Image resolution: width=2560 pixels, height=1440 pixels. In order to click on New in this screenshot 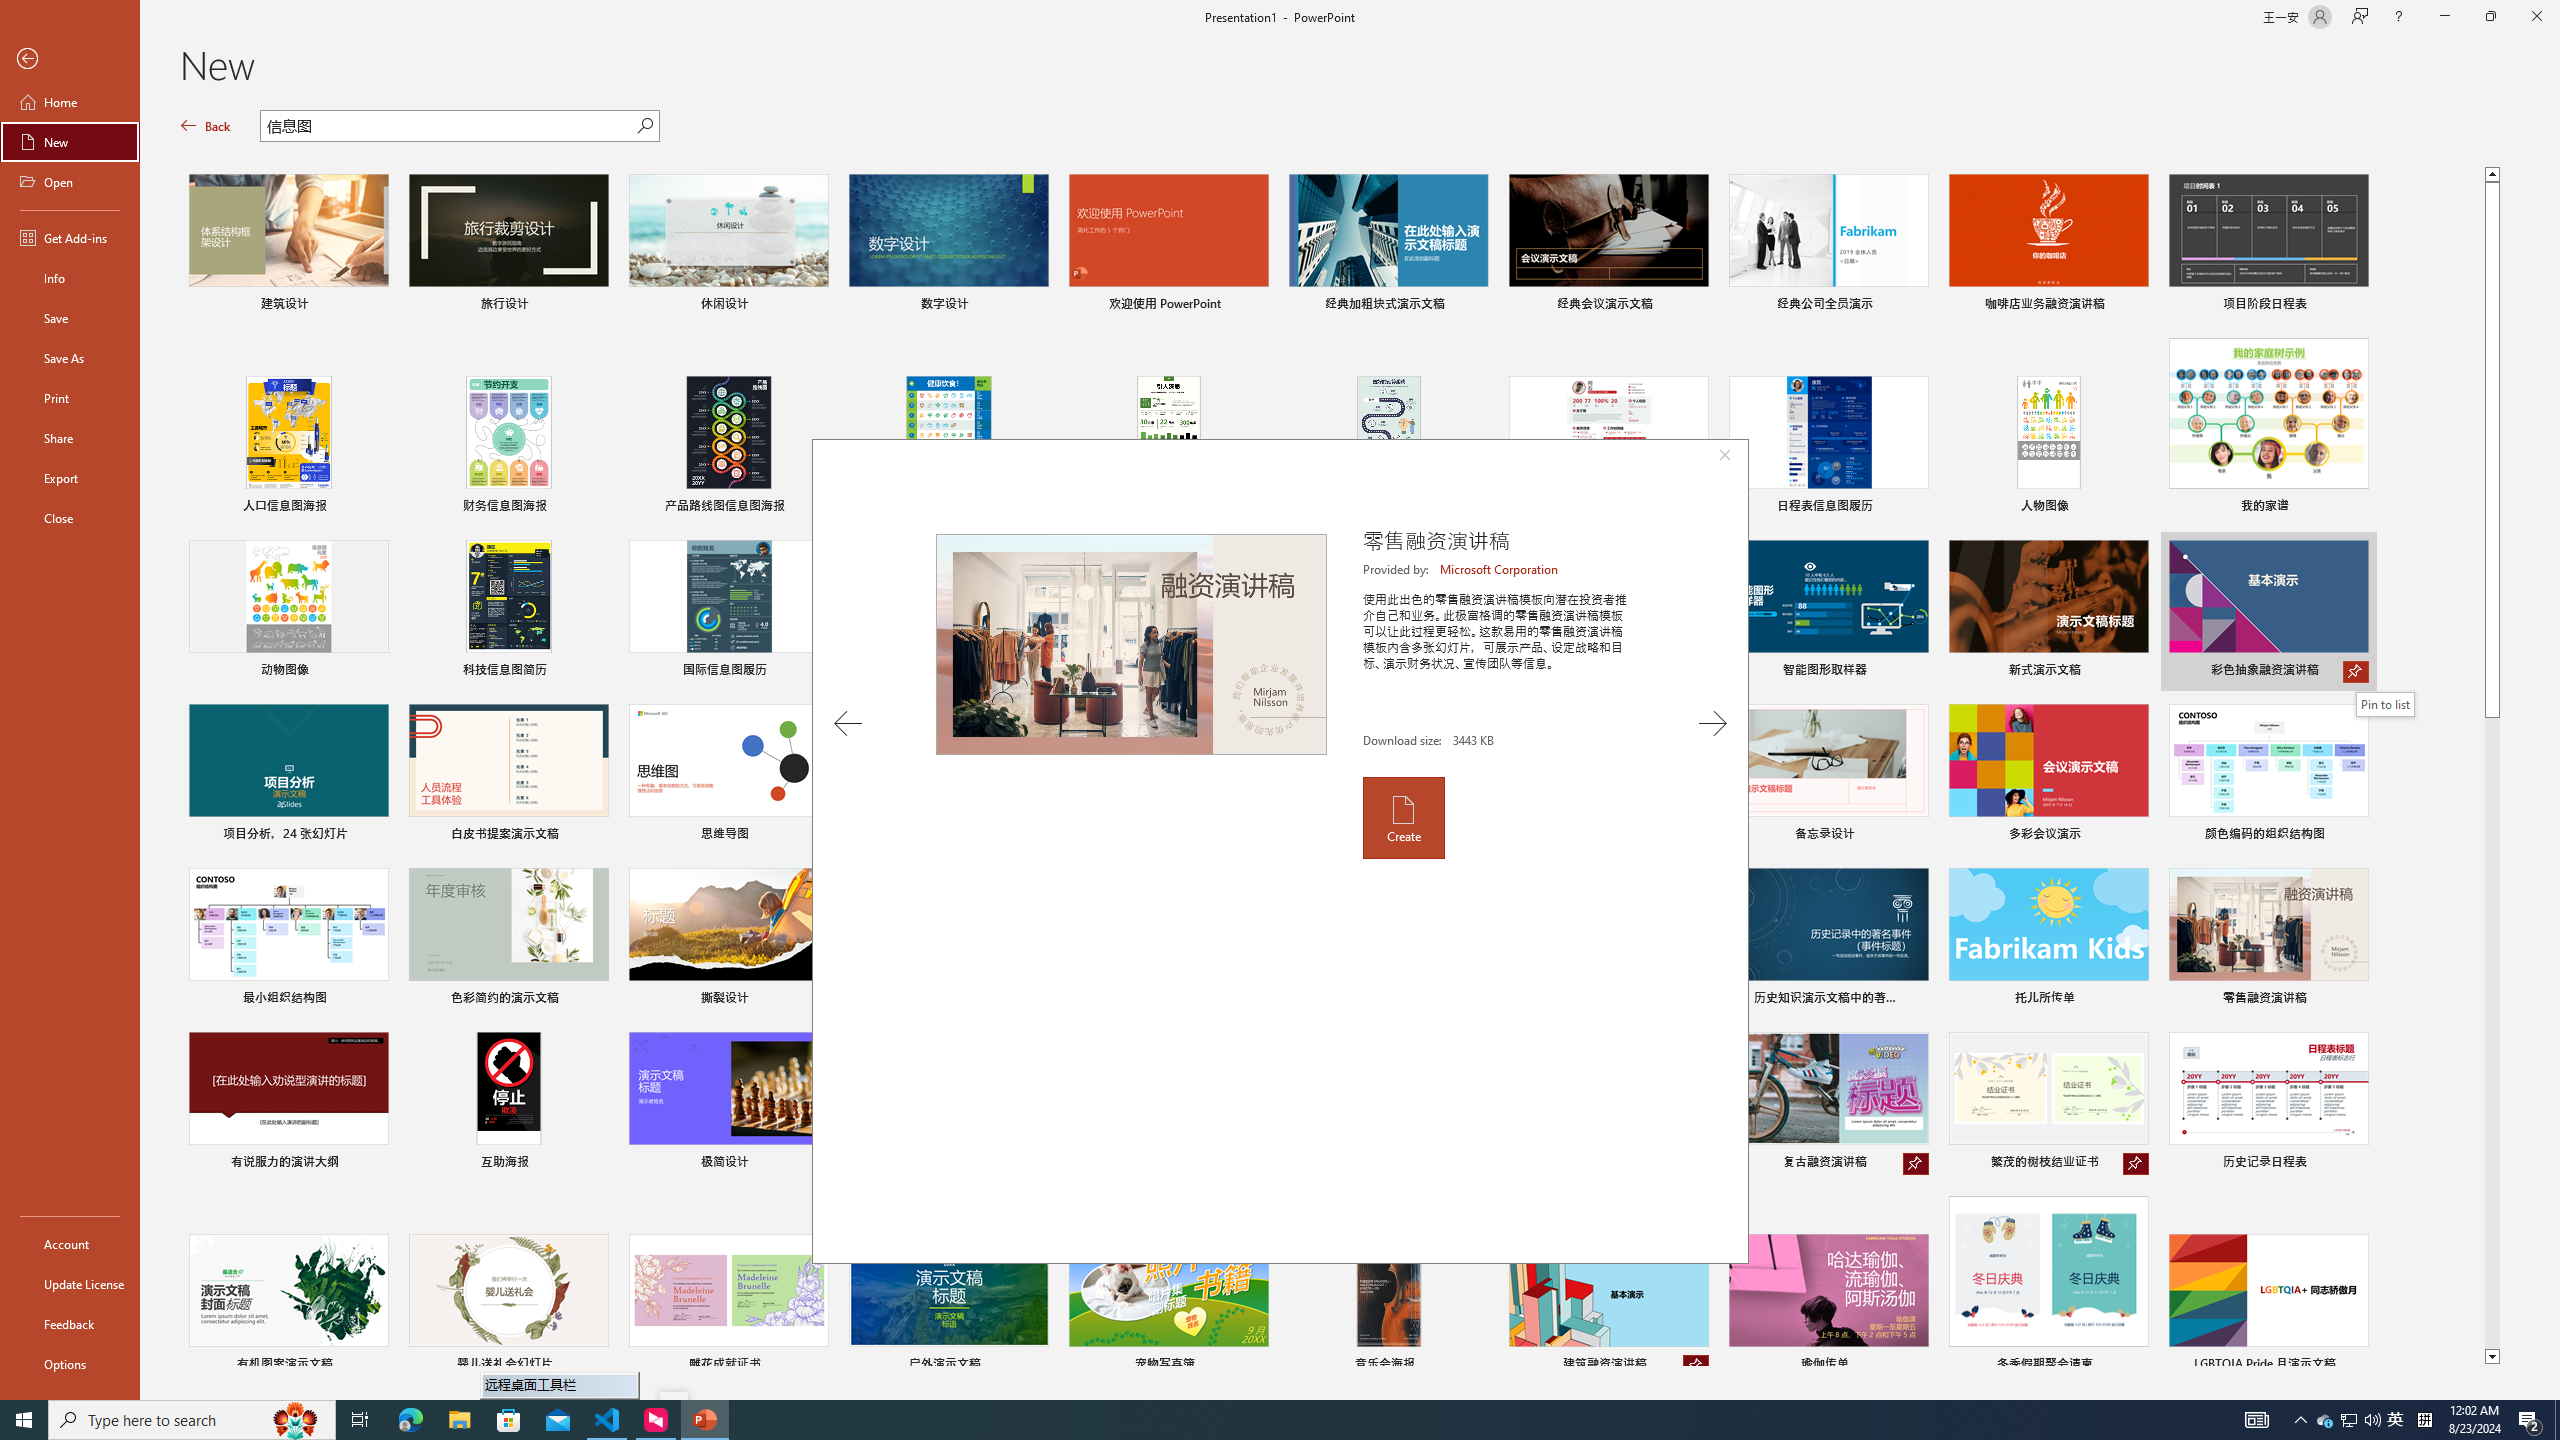, I will do `click(70, 142)`.